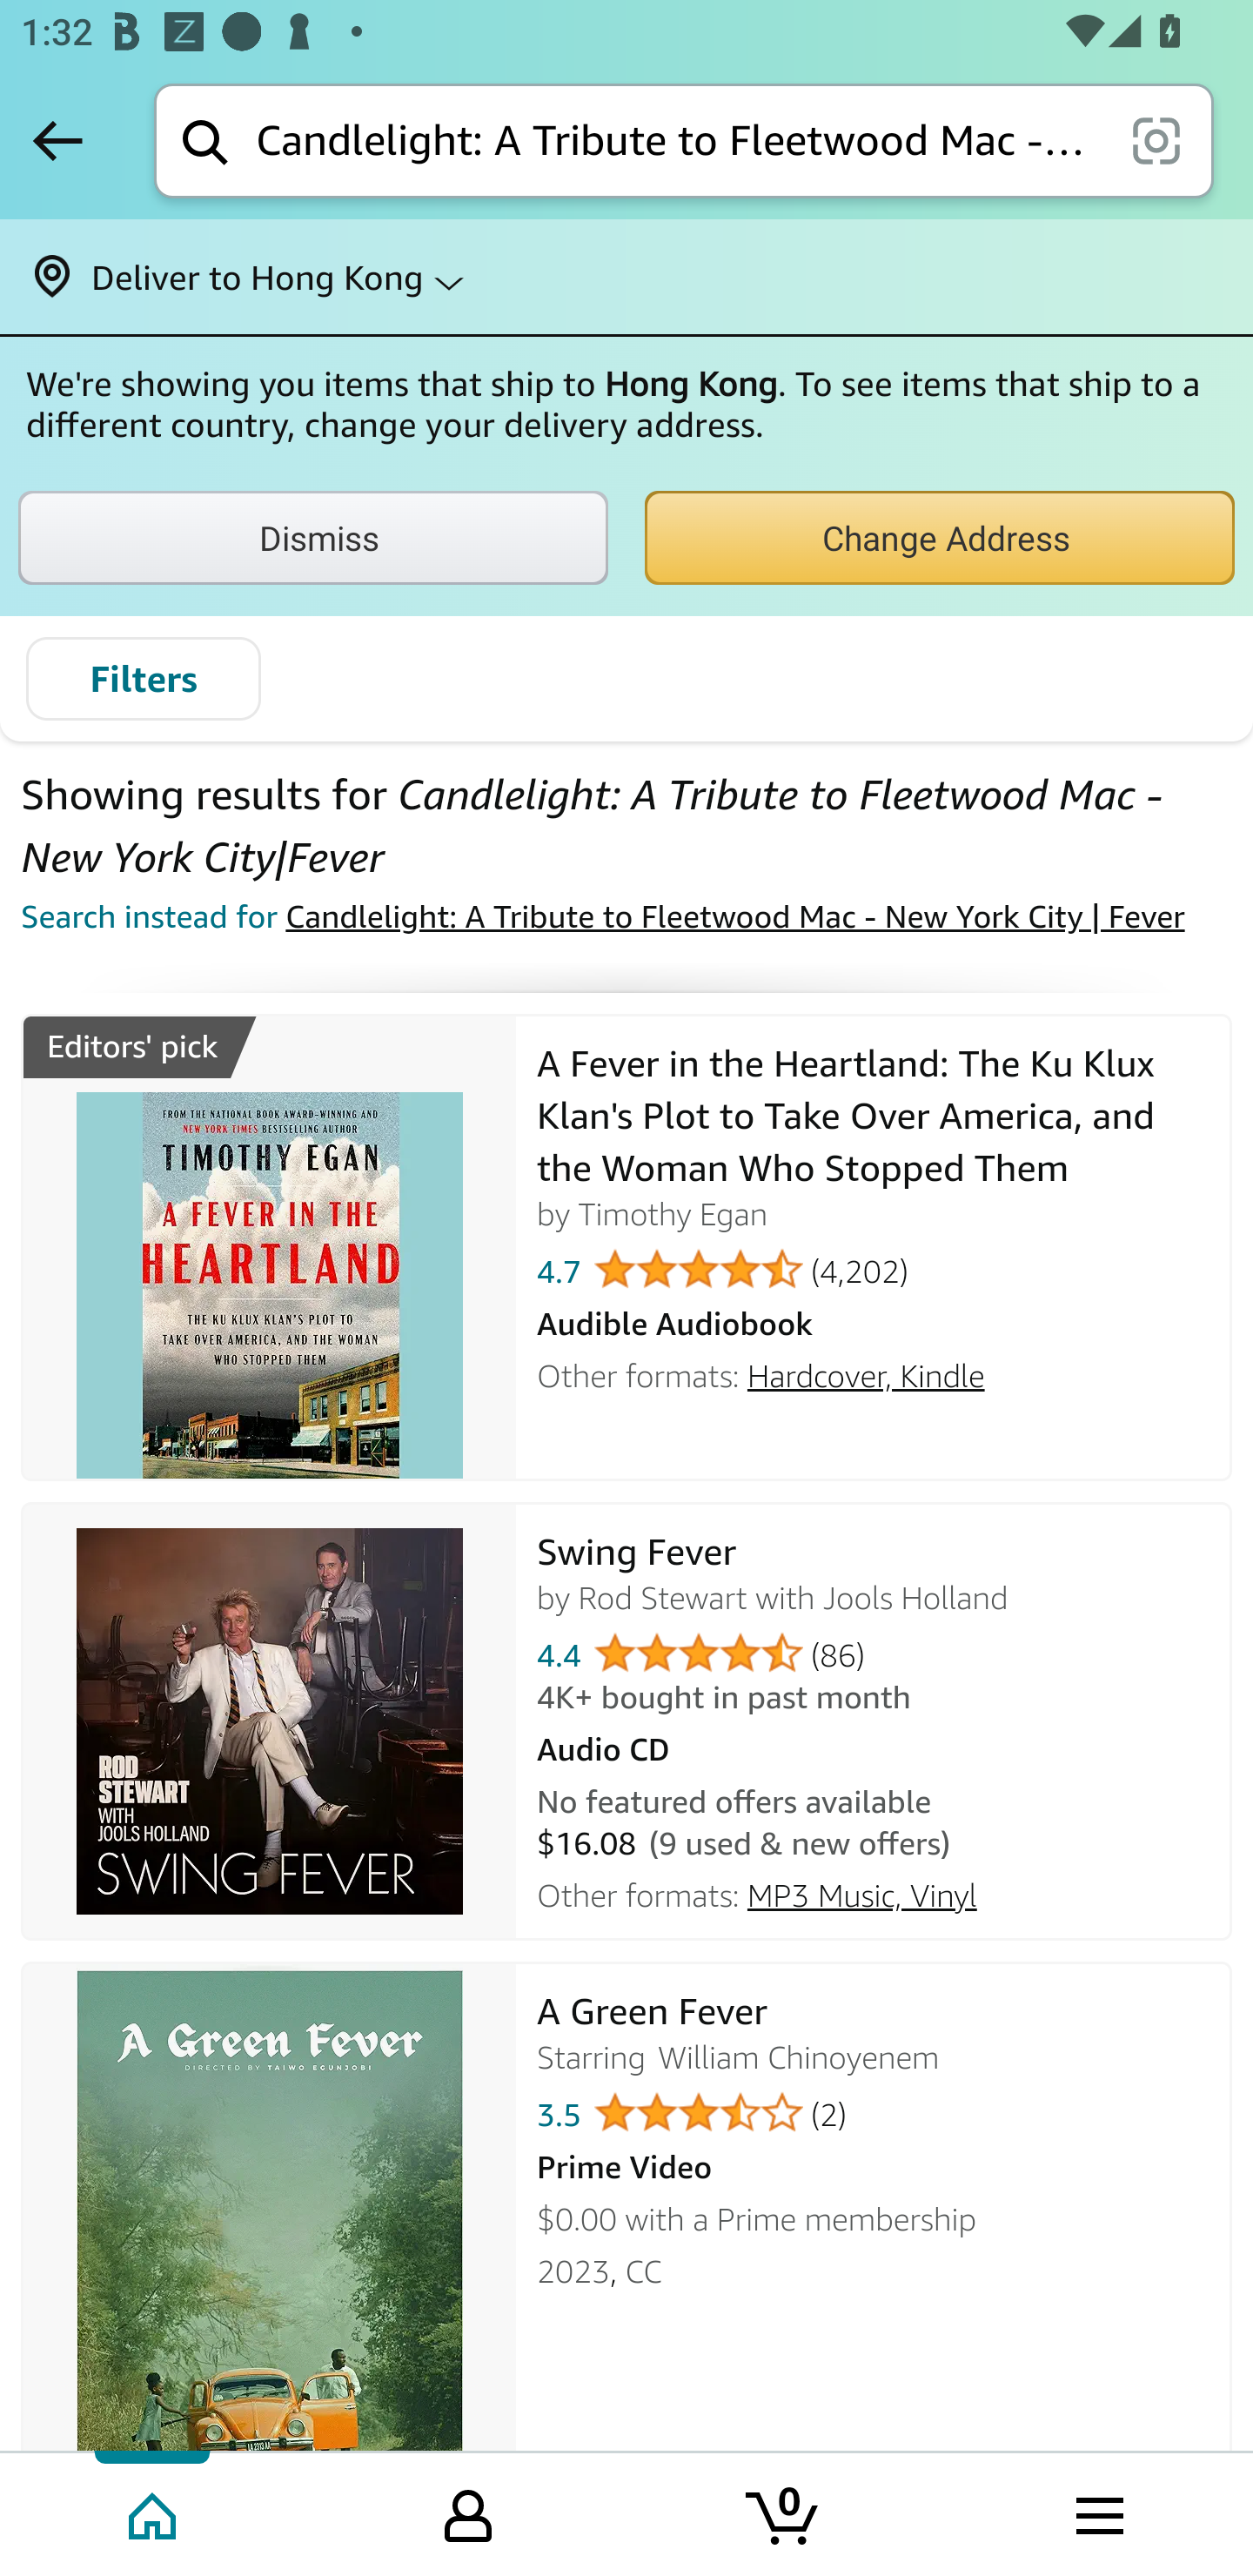  I want to click on Your Amazon.com Tab 2 of 4, so click(468, 2512).